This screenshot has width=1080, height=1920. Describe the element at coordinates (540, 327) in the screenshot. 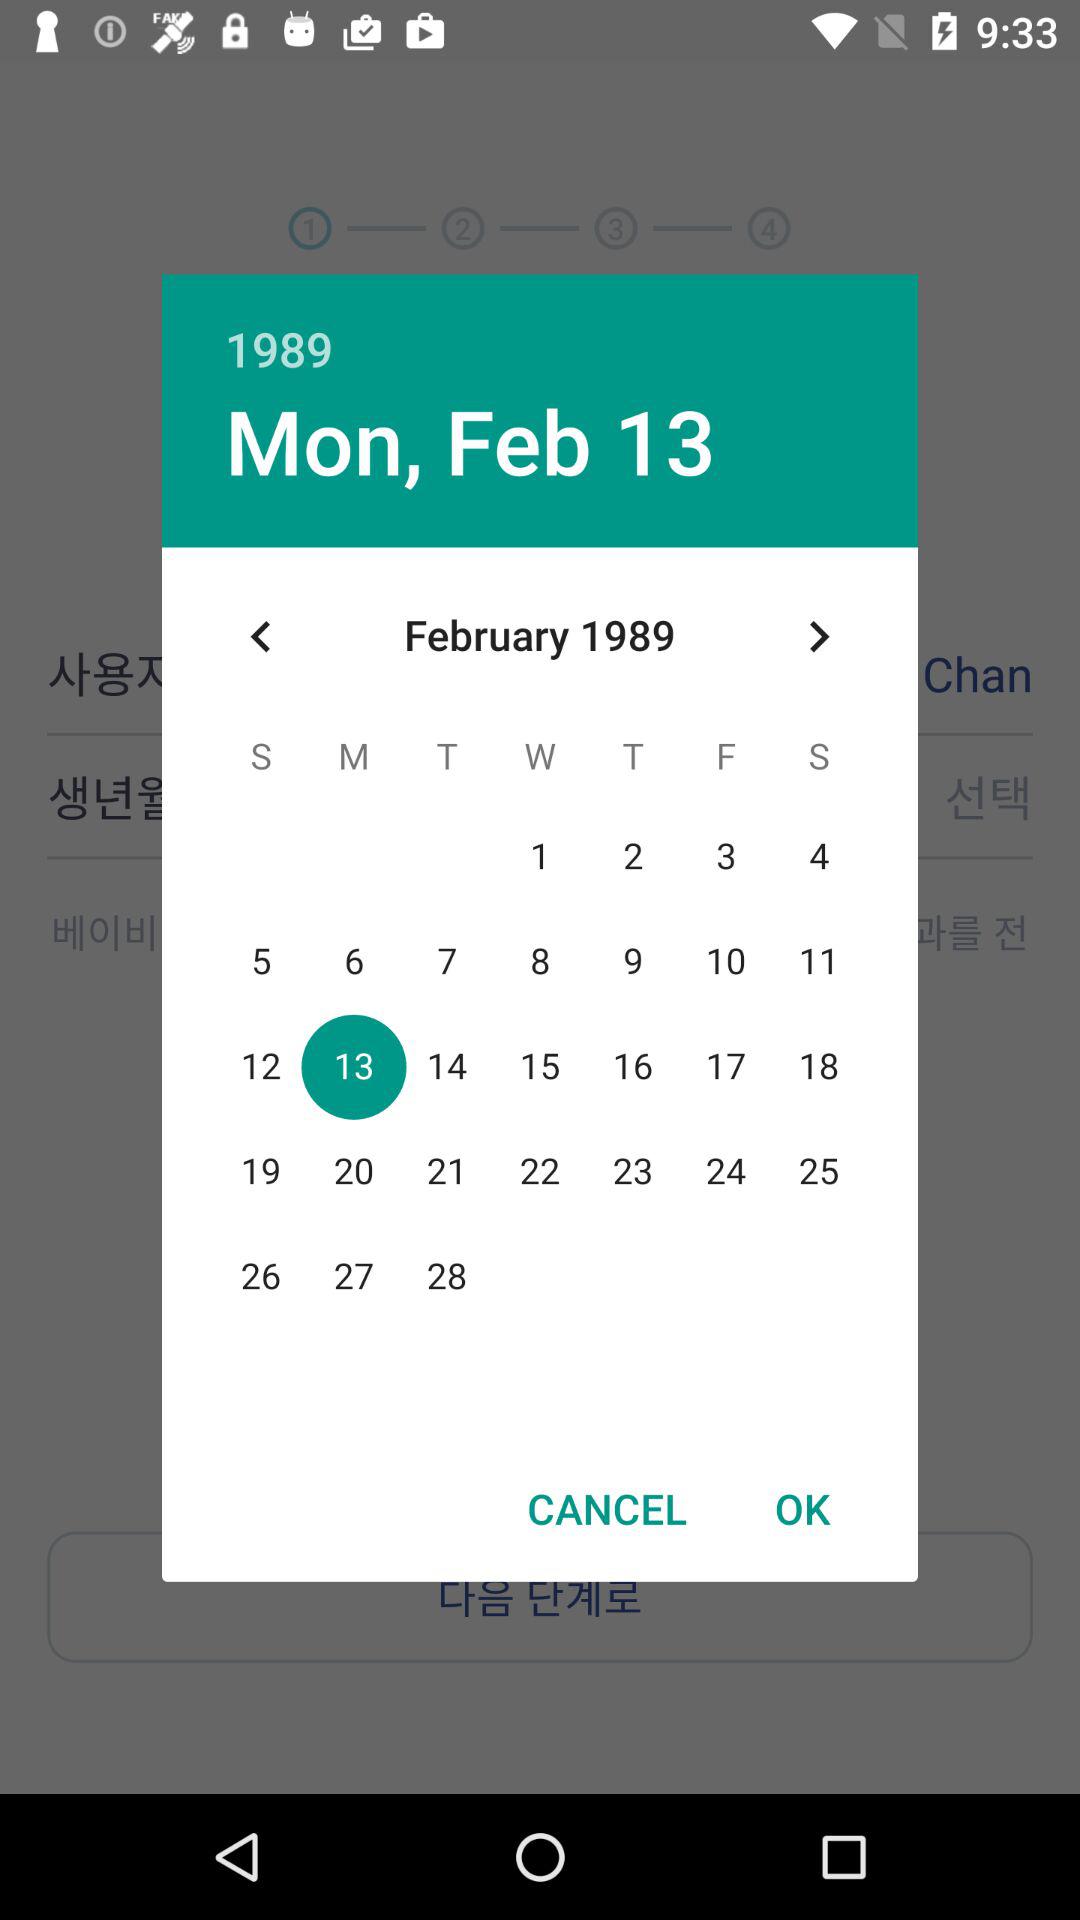

I see `tap 1989` at that location.